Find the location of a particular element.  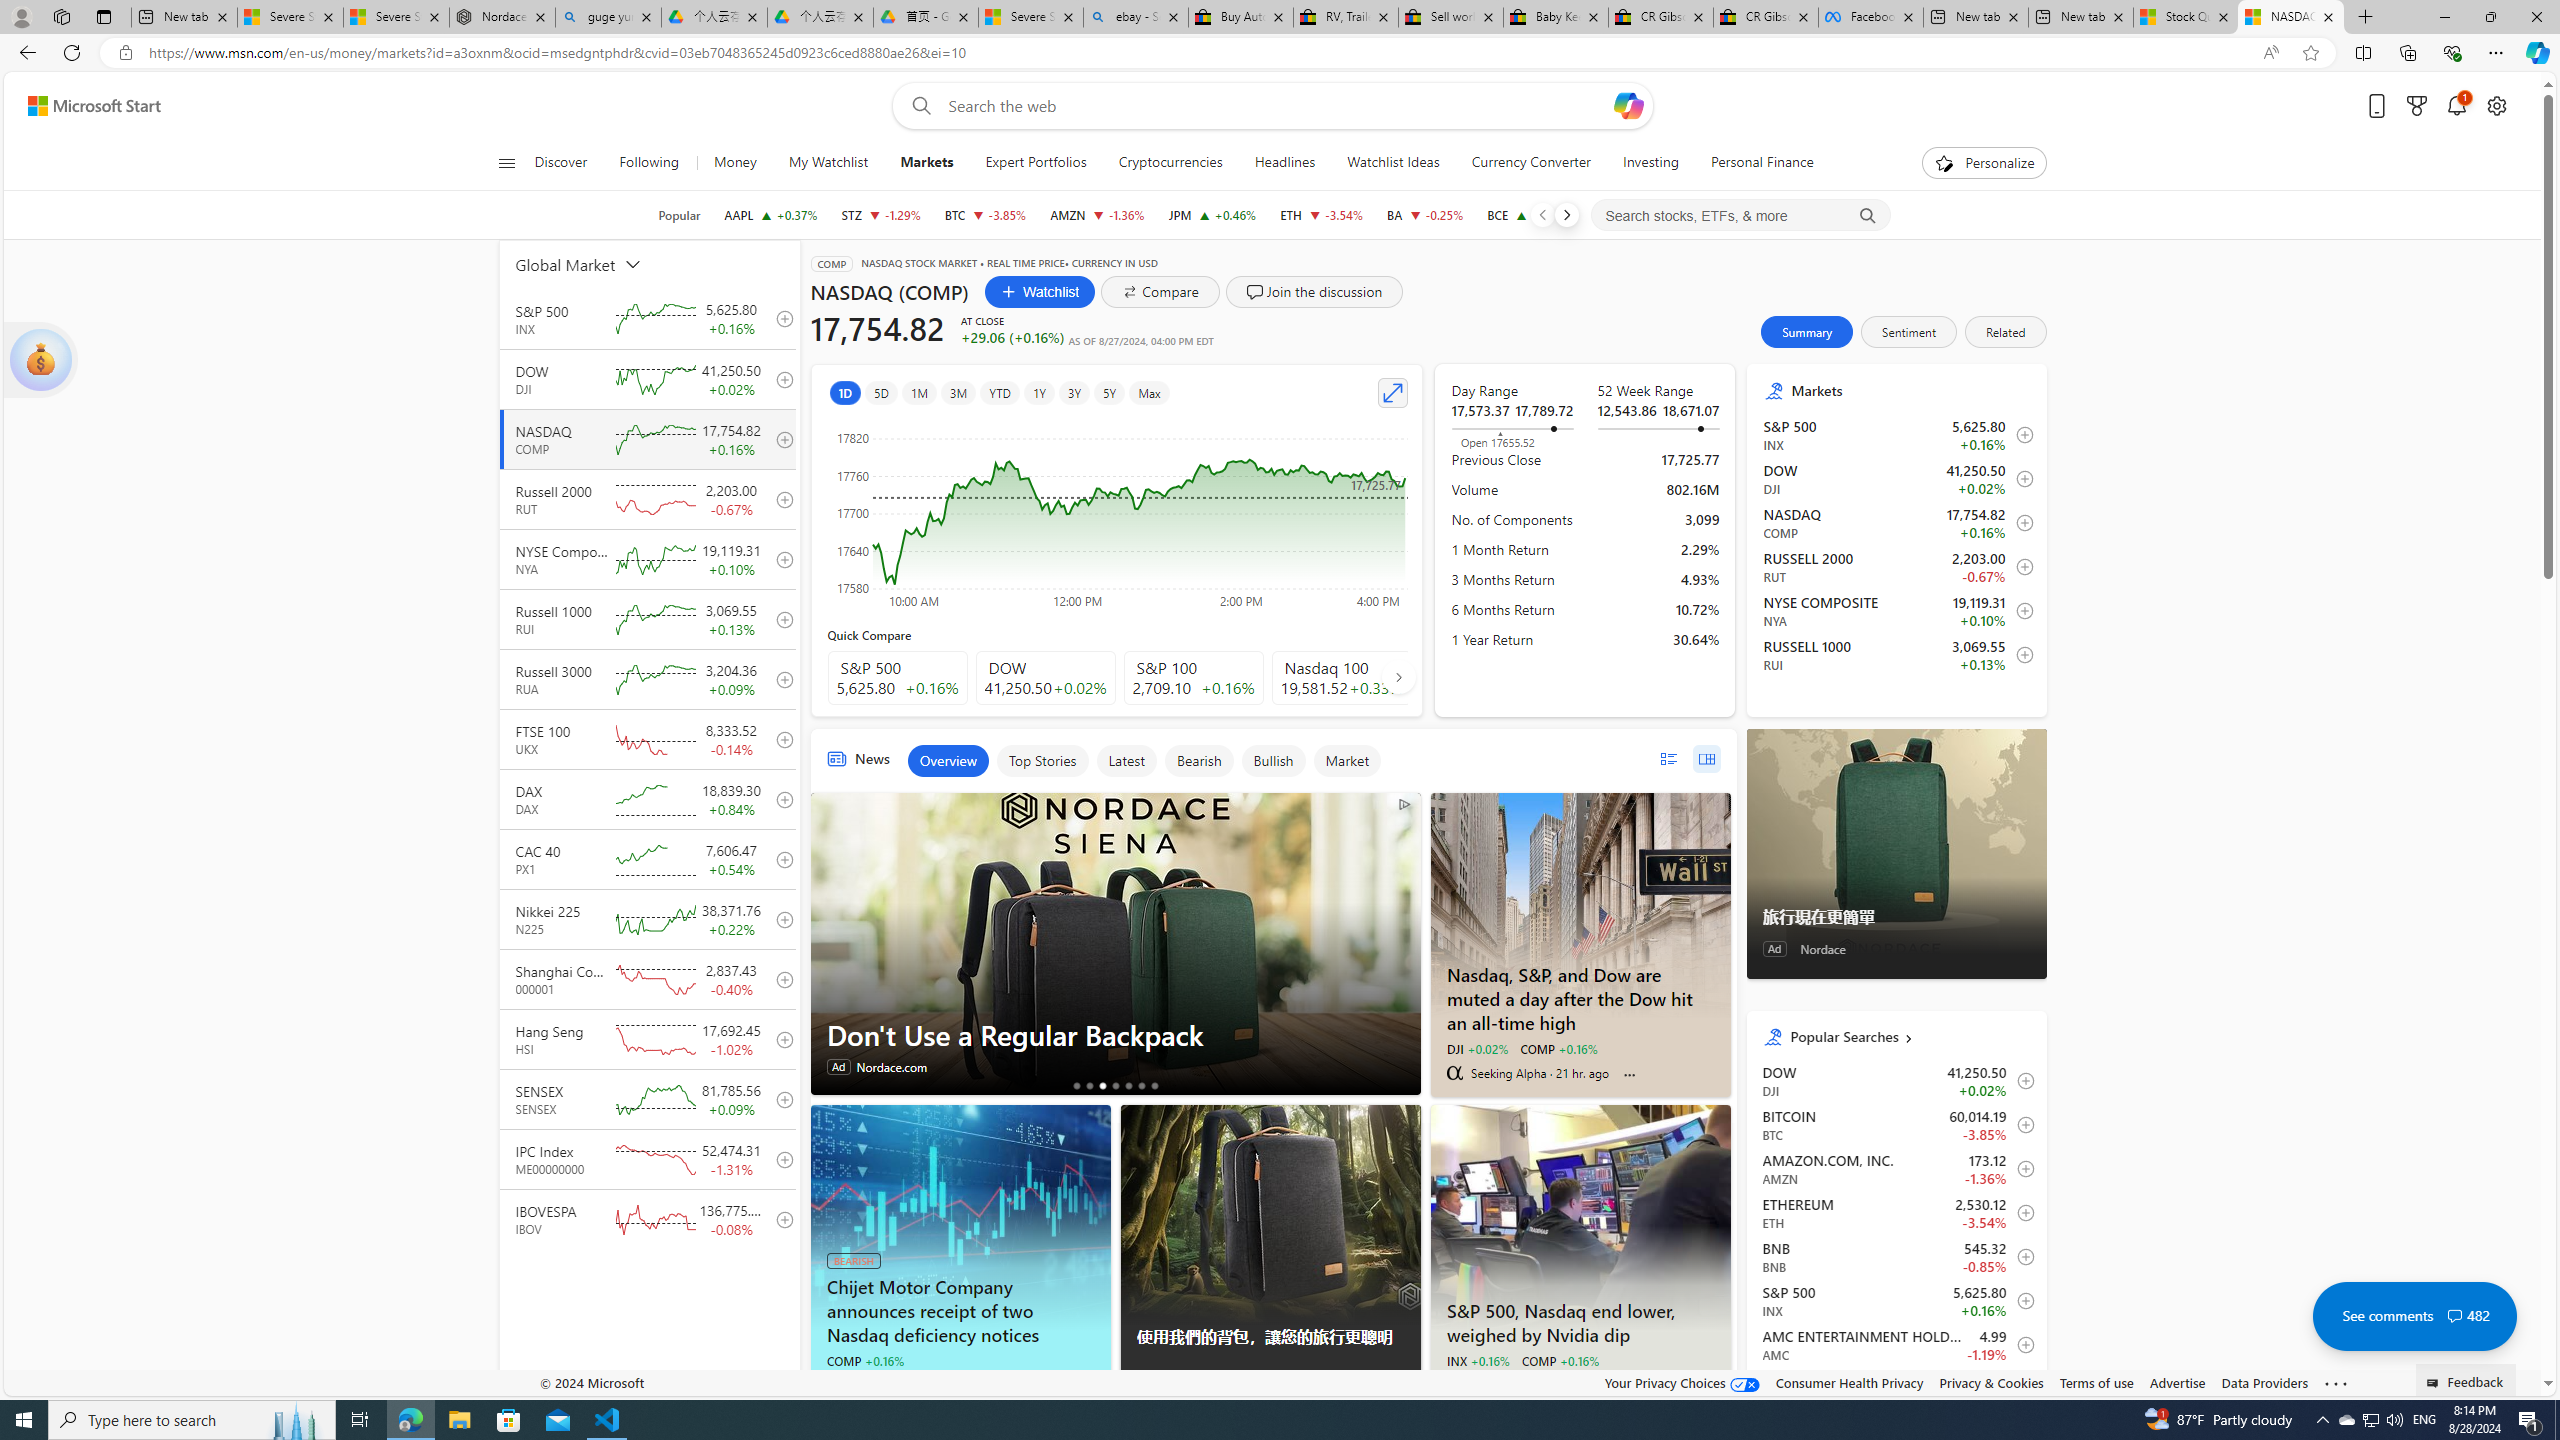

Personal Finance is located at coordinates (1754, 163).